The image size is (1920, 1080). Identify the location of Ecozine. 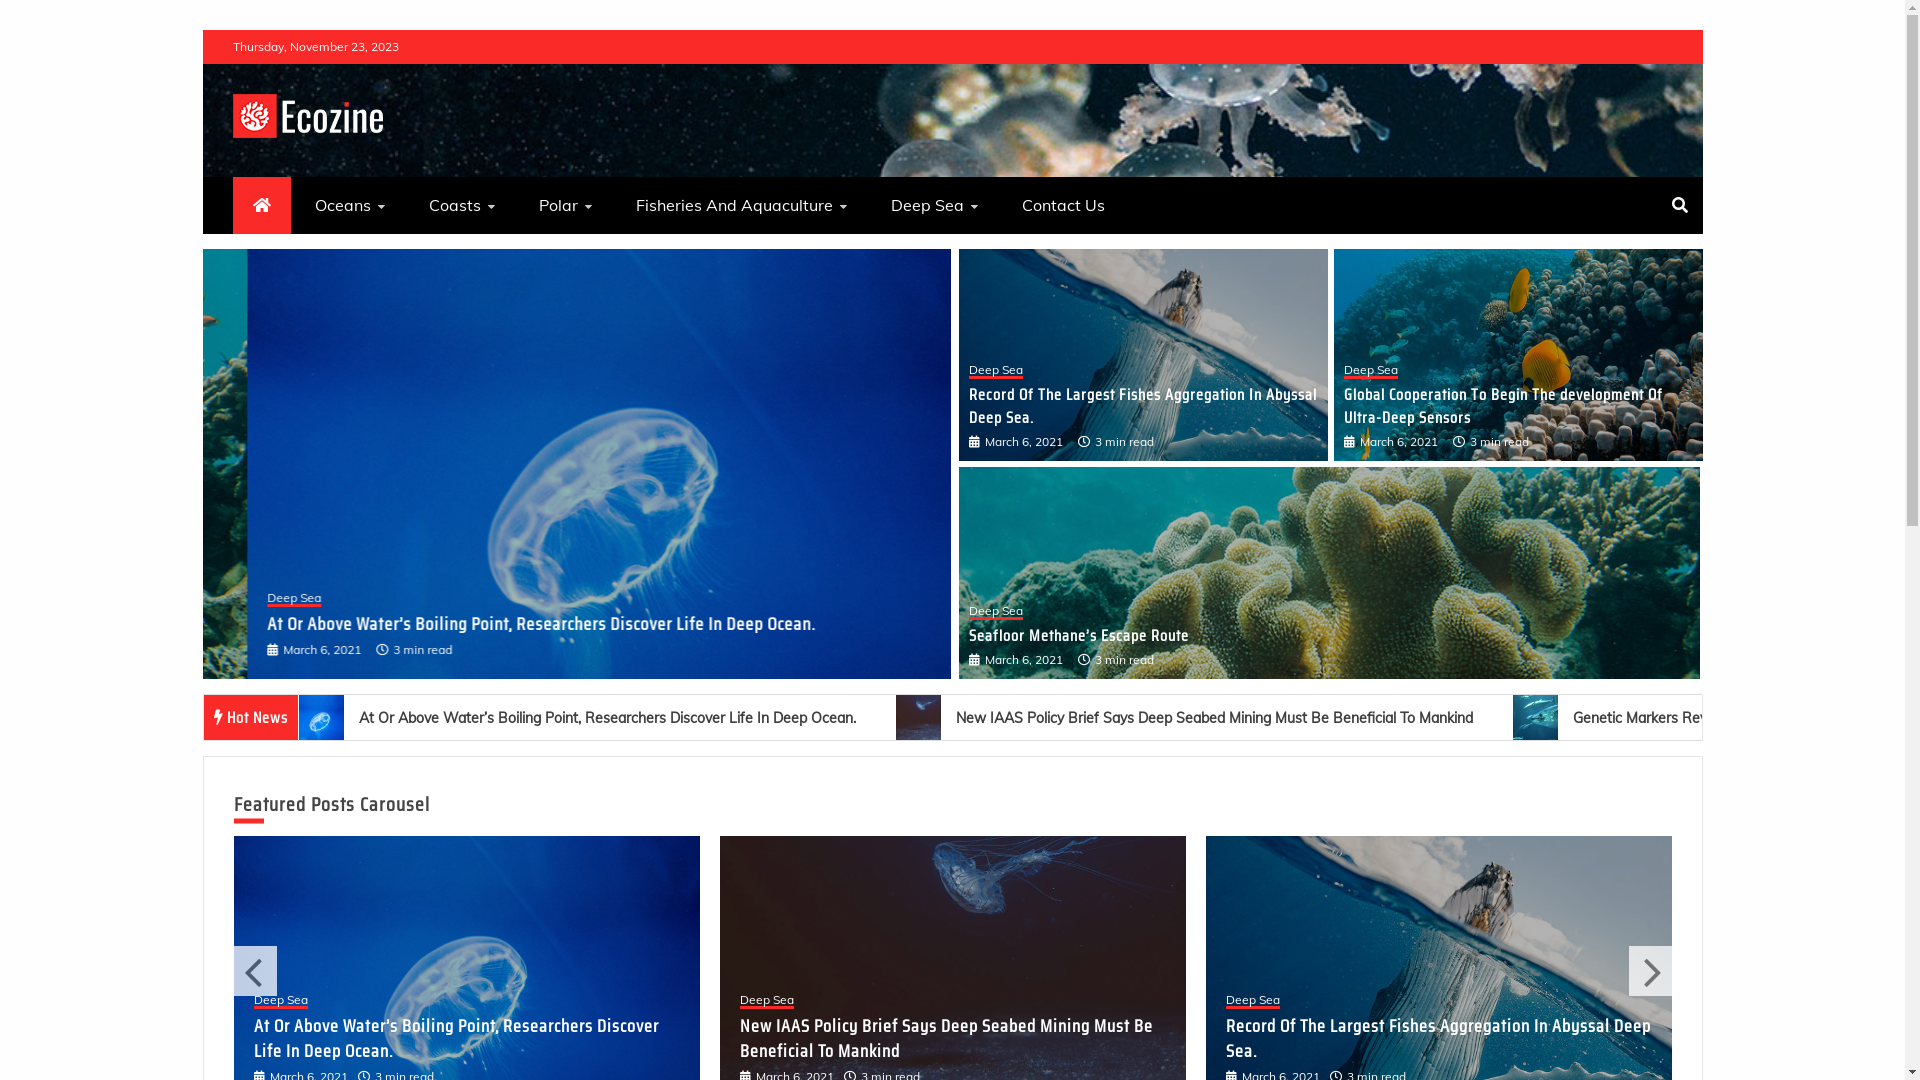
(284, 168).